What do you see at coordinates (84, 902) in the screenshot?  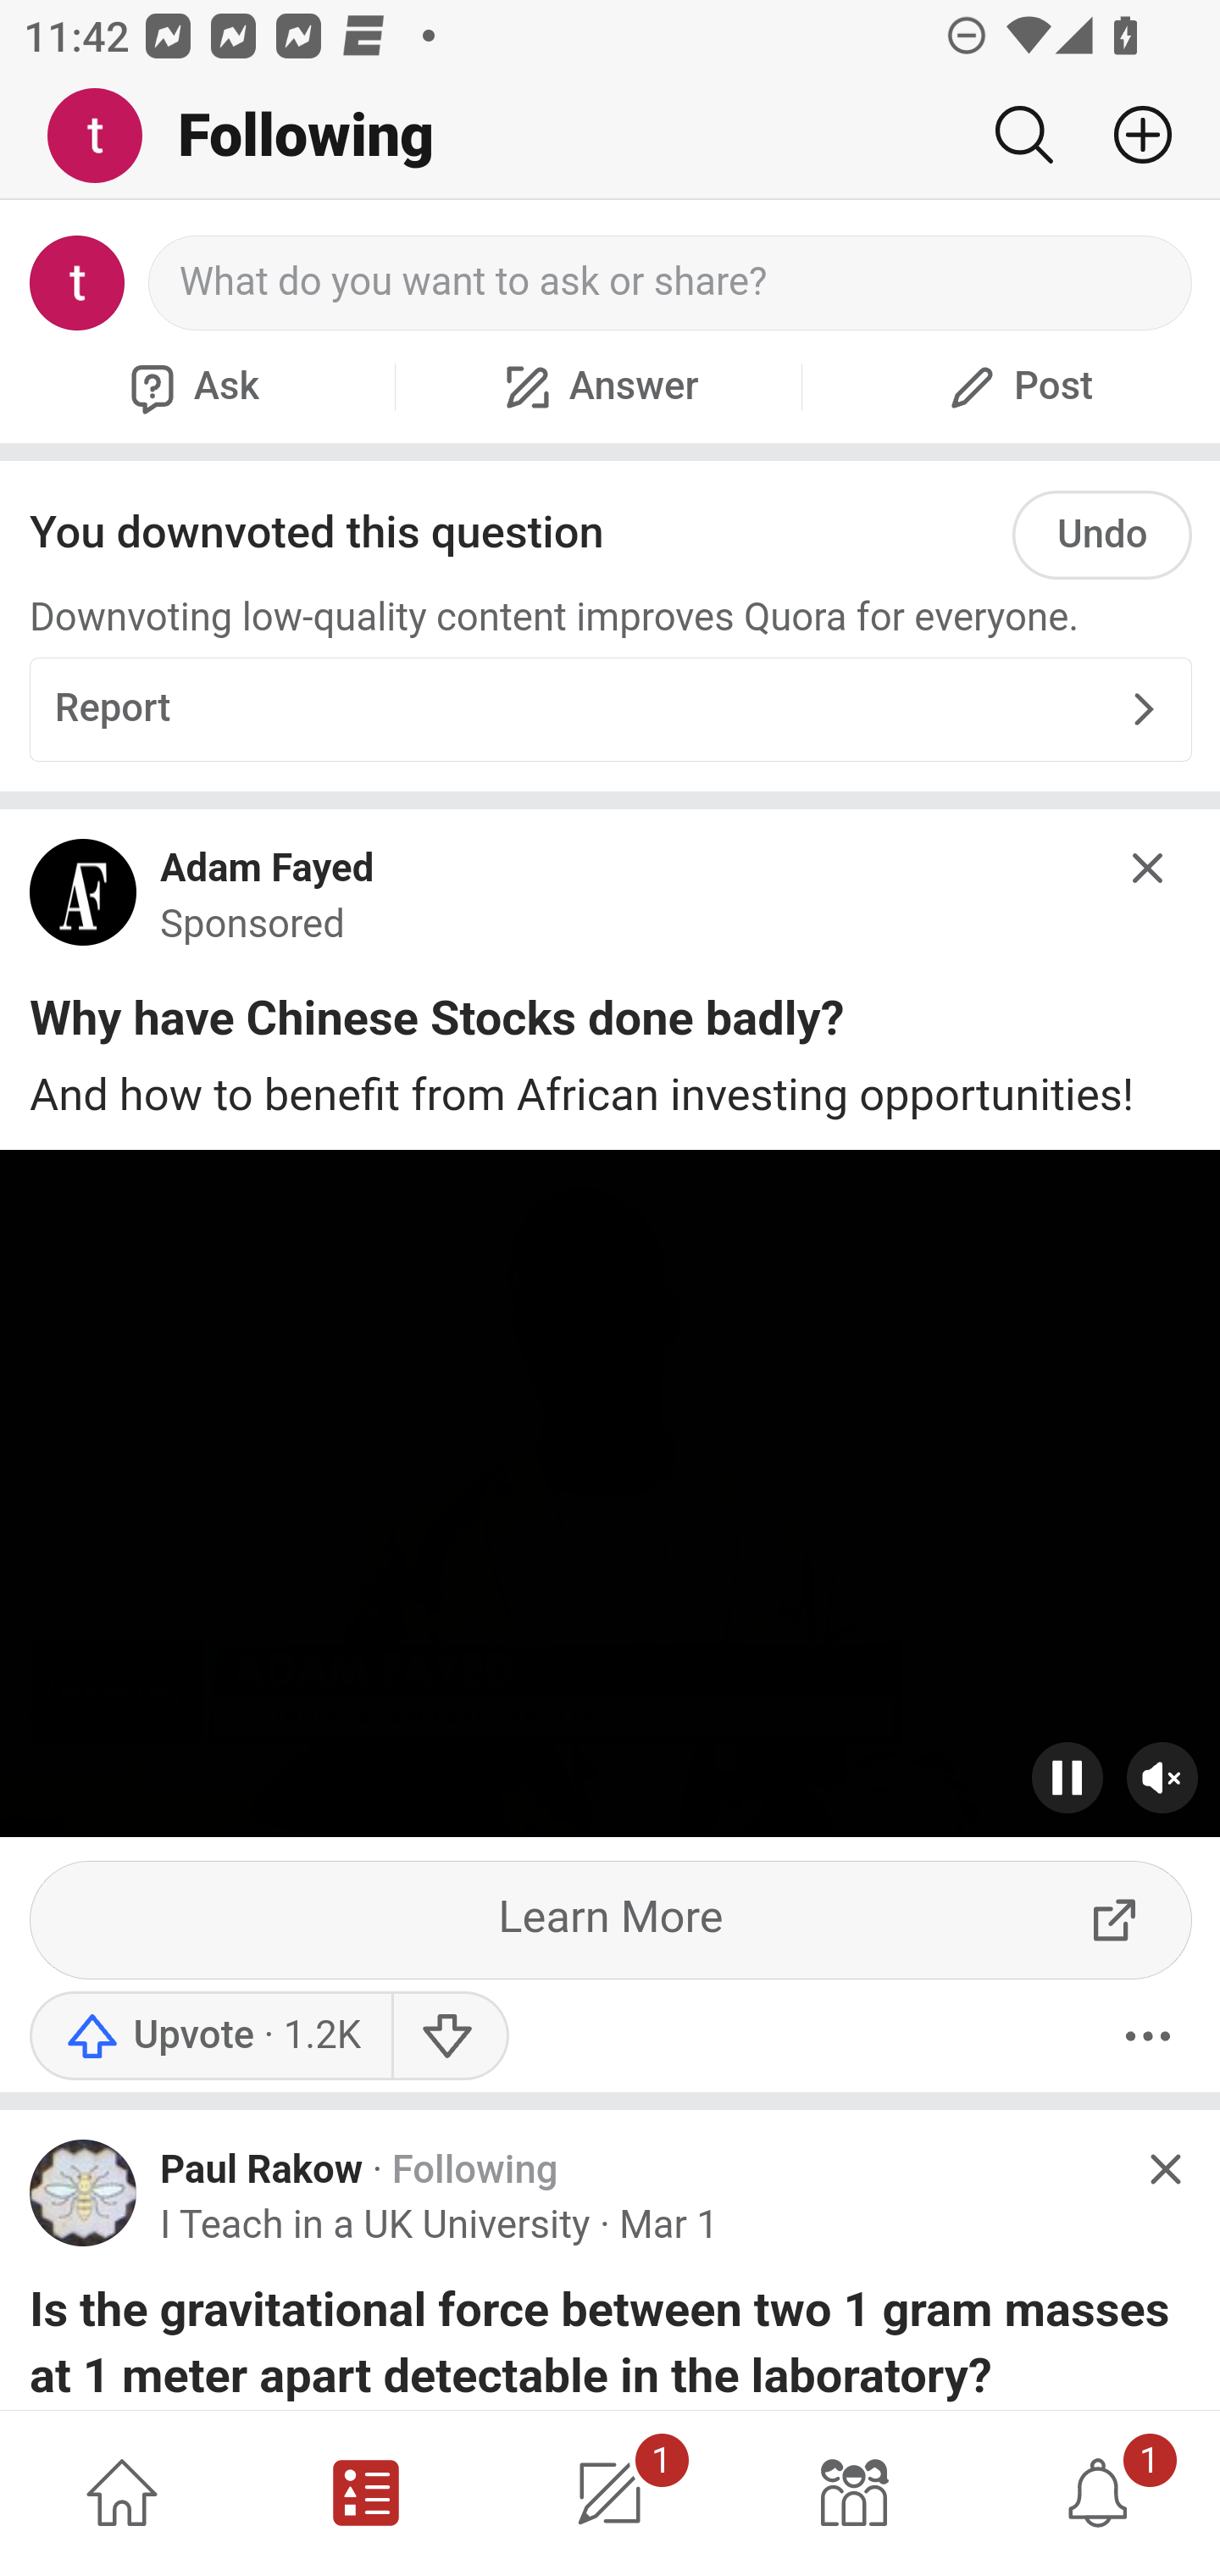 I see `main-qimg-9229f9829955c59ec9f04a2e40d98b2b` at bounding box center [84, 902].